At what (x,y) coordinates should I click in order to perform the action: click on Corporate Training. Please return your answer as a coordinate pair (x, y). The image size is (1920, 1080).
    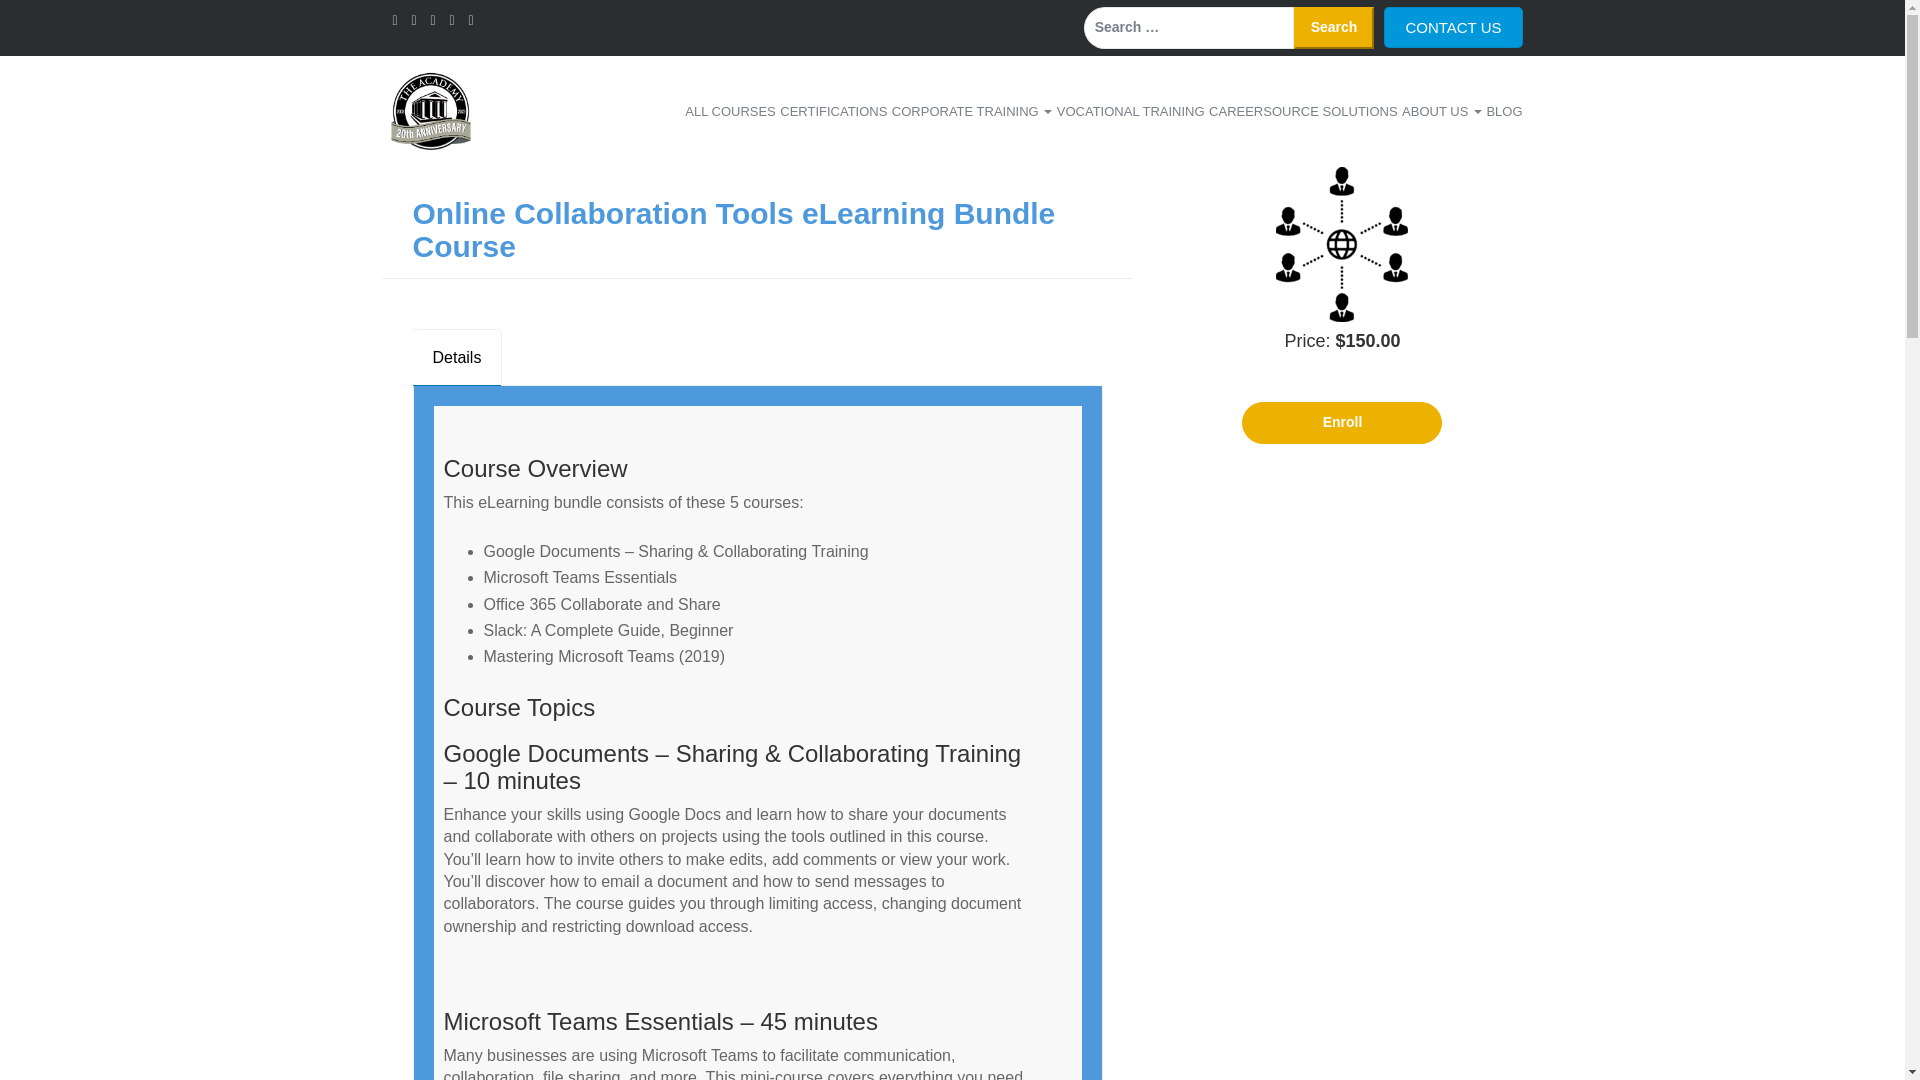
    Looking at the image, I should click on (972, 112).